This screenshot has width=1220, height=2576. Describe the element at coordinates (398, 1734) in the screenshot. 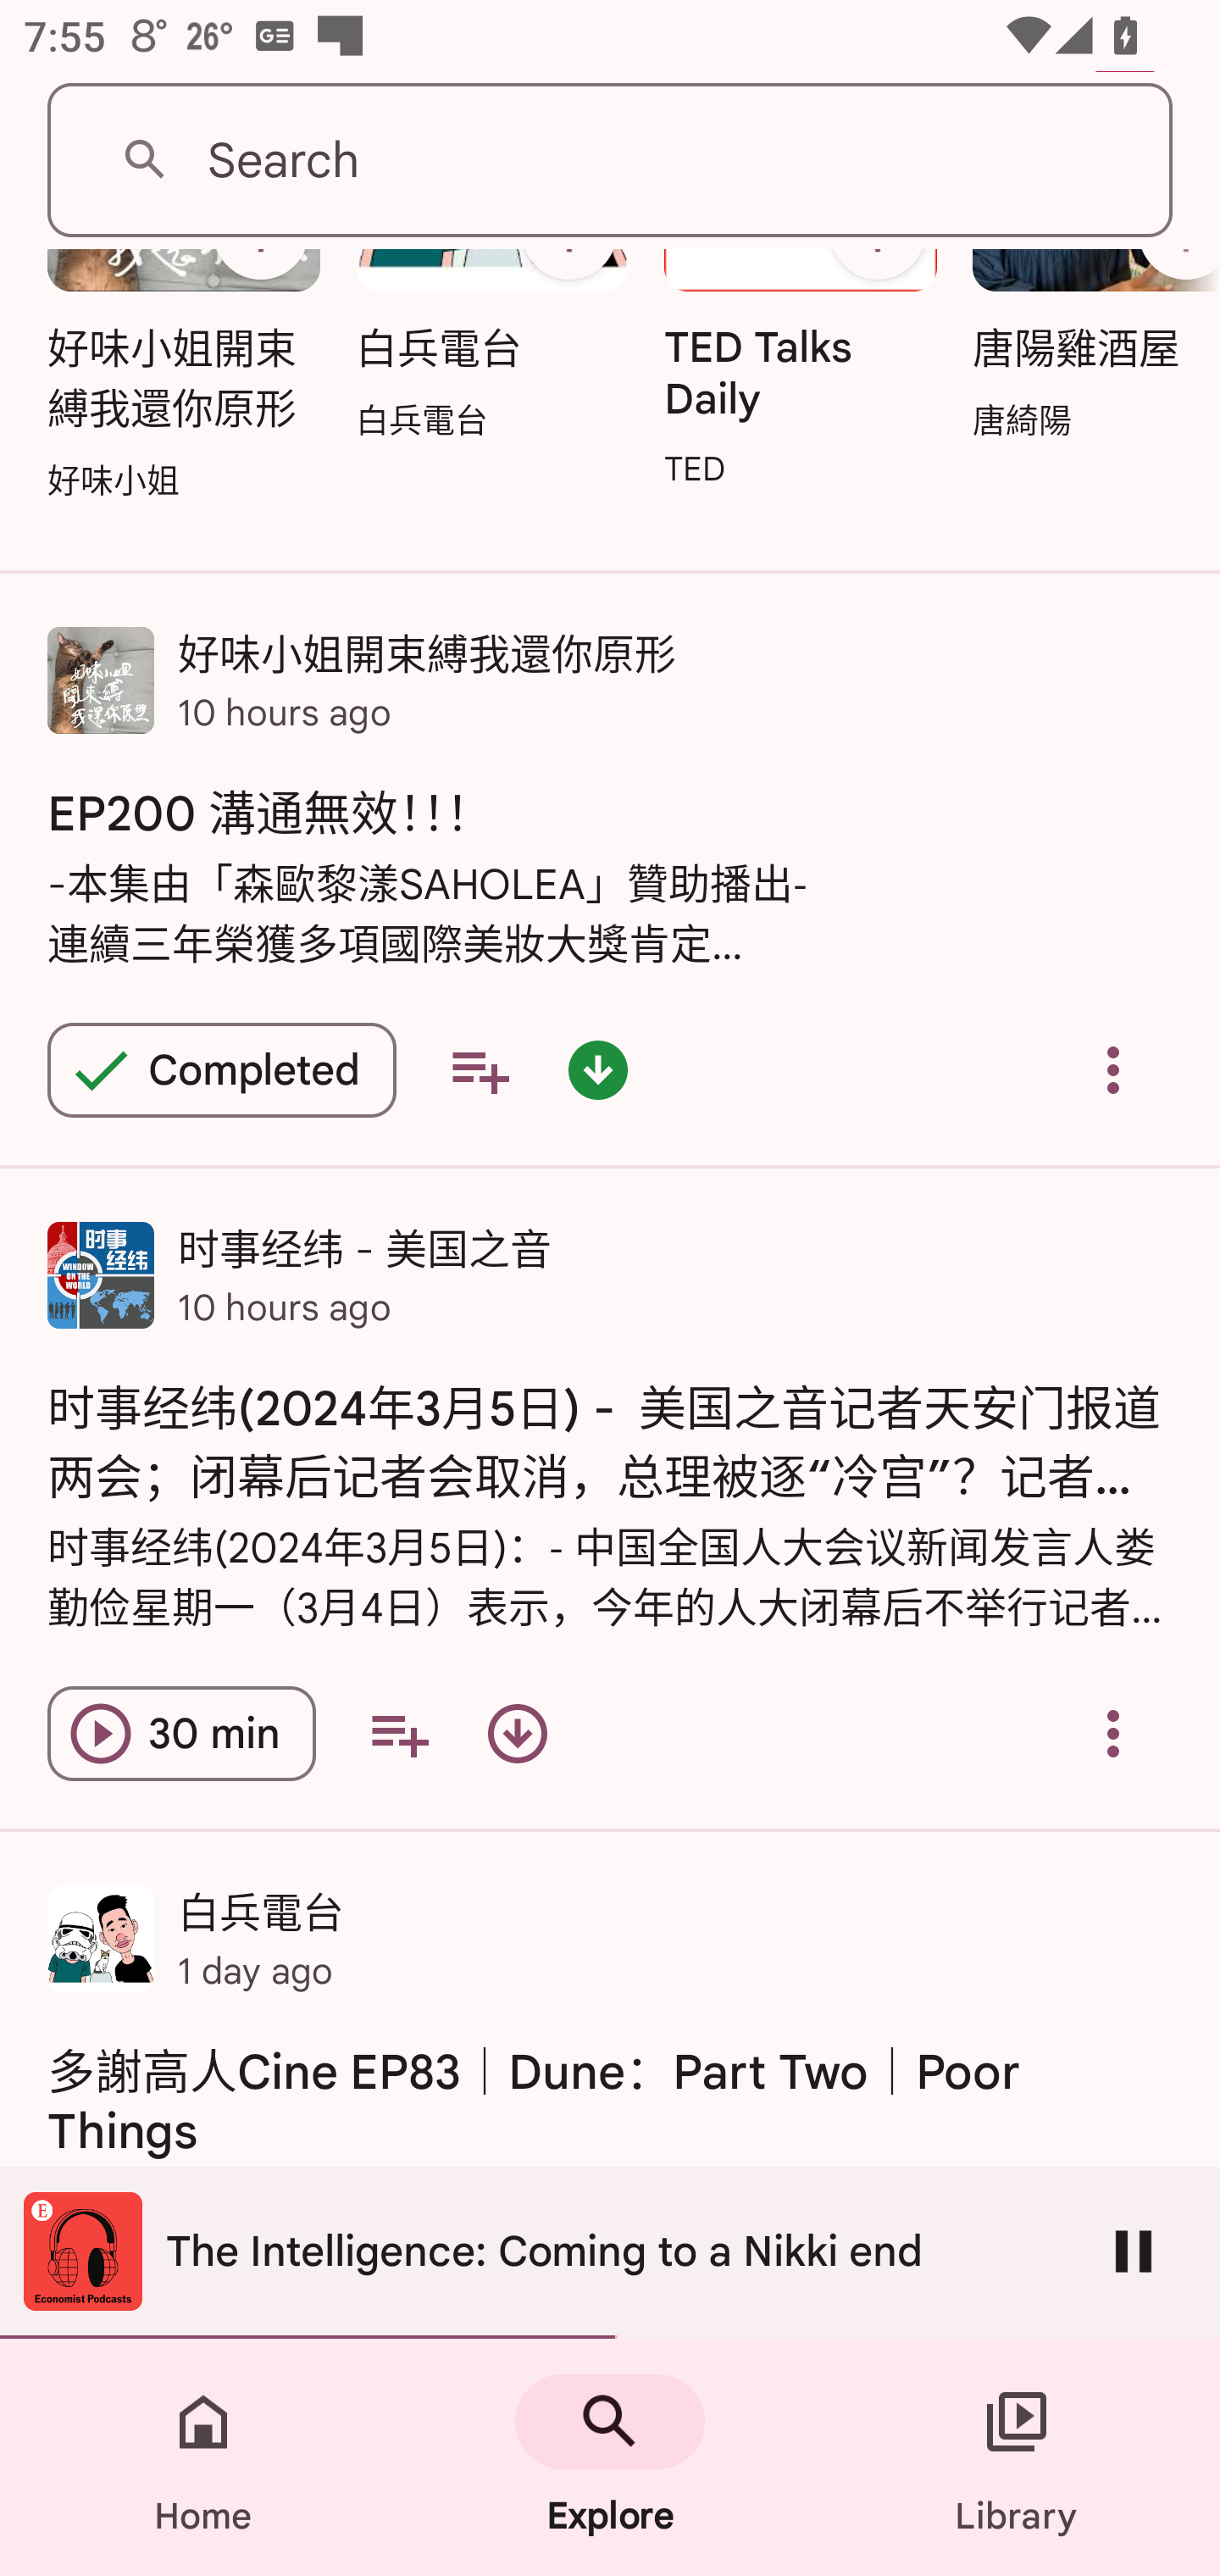

I see `Add to your queue` at that location.